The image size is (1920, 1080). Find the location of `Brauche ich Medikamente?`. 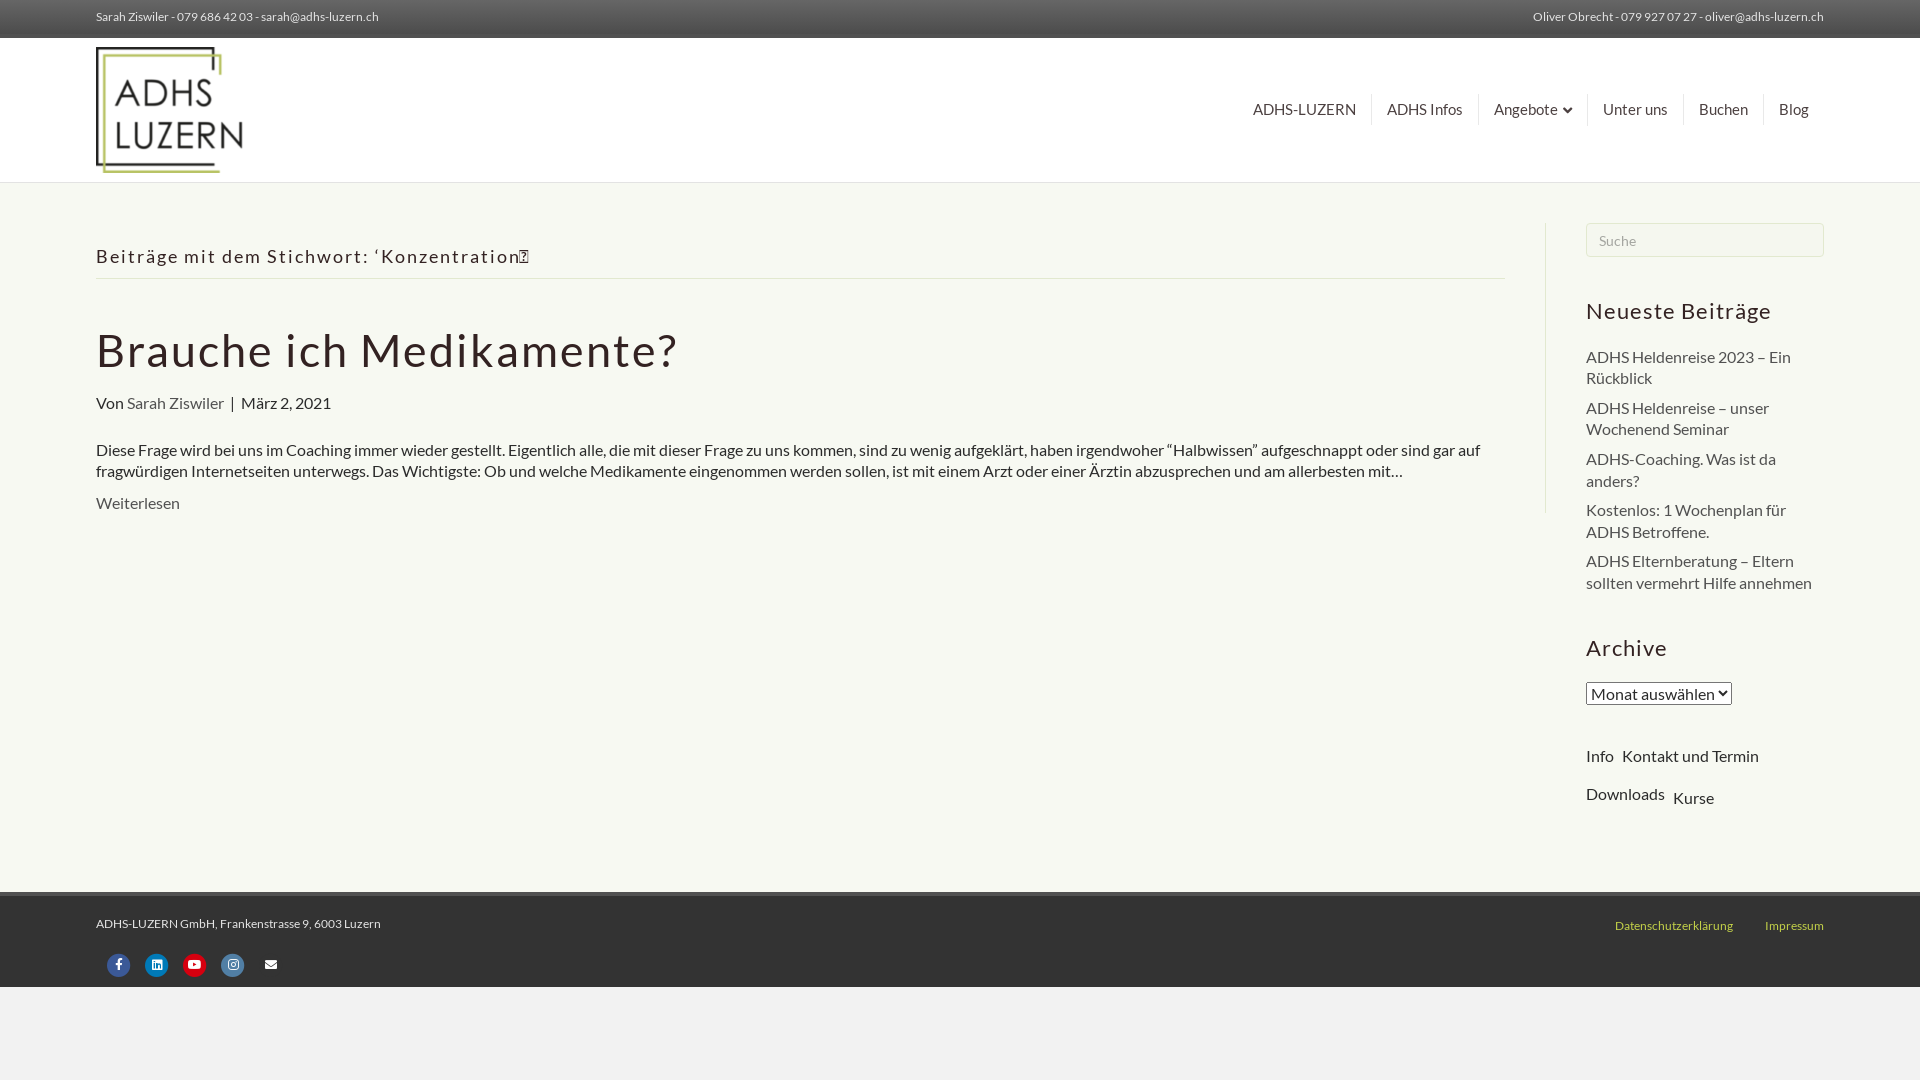

Brauche ich Medikamente? is located at coordinates (387, 350).